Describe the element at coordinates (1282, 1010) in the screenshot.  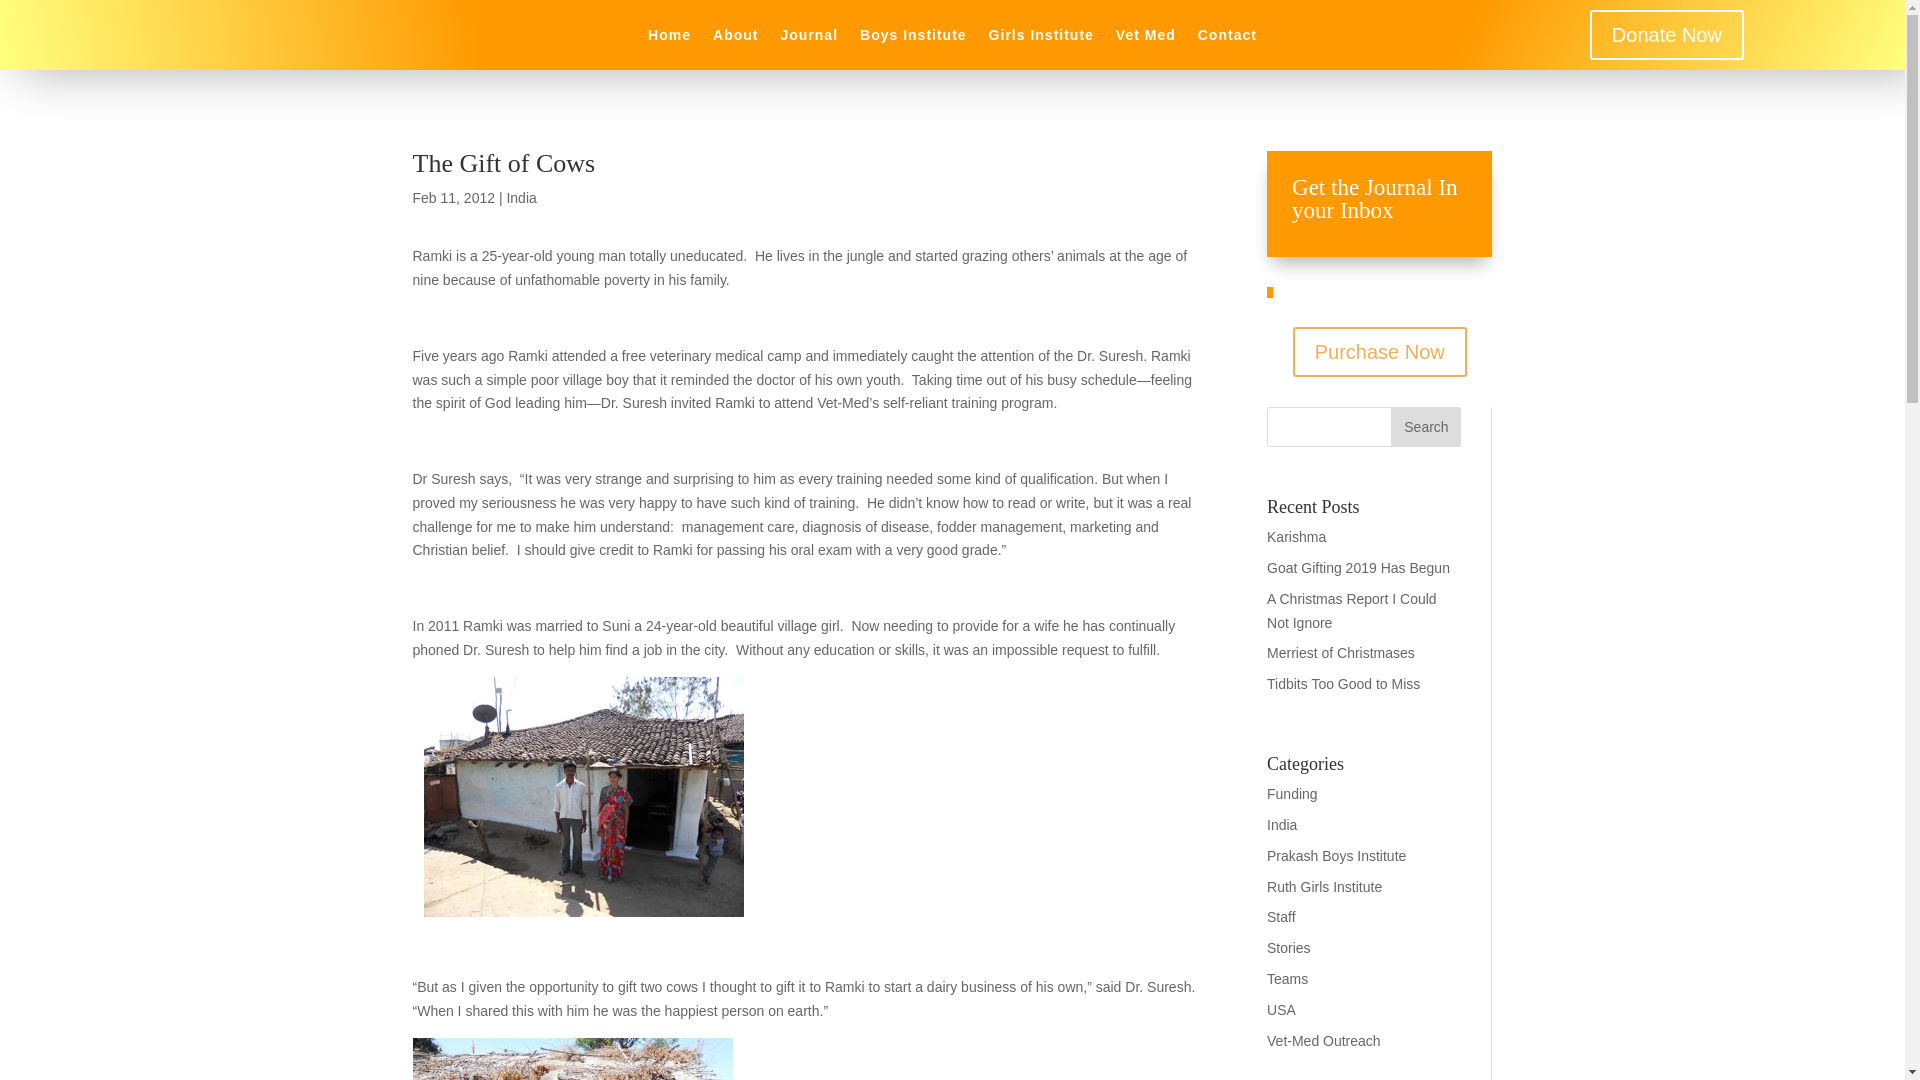
I see `USA` at that location.